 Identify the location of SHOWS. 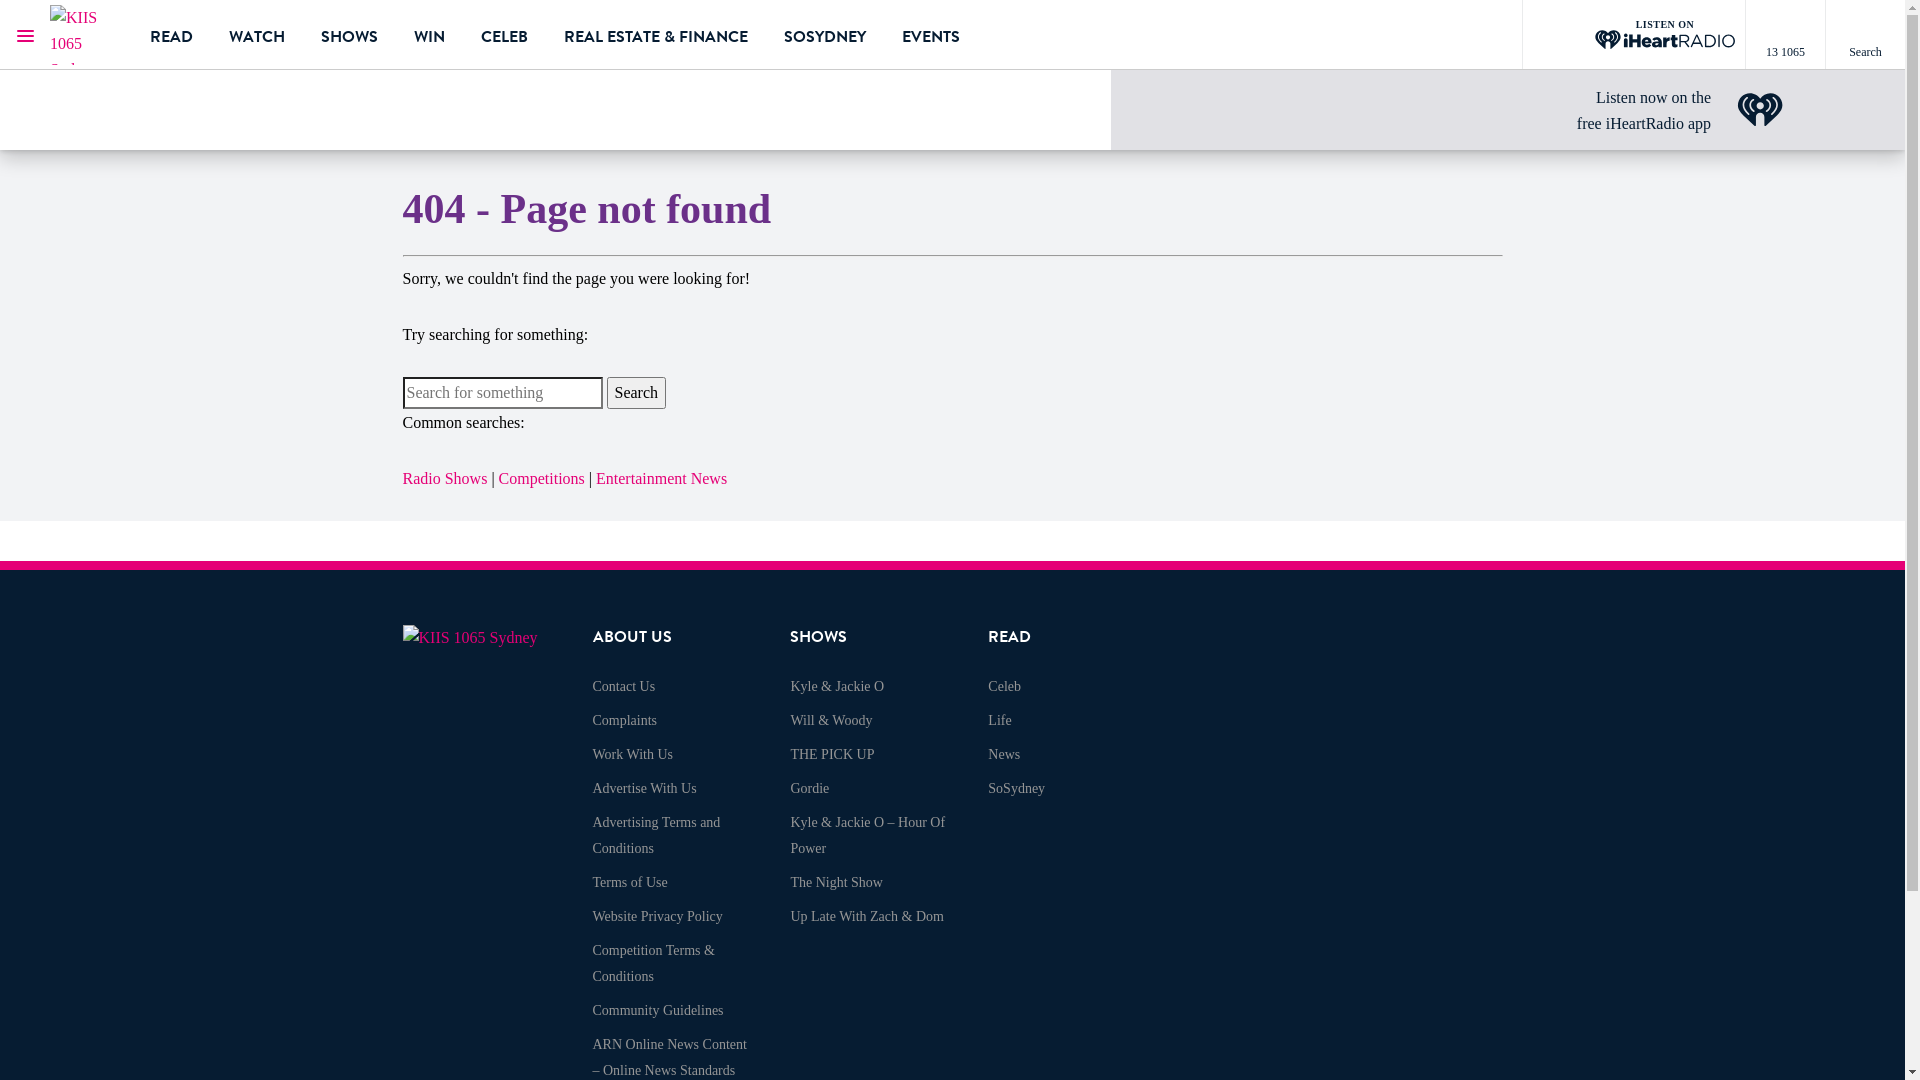
(350, 35).